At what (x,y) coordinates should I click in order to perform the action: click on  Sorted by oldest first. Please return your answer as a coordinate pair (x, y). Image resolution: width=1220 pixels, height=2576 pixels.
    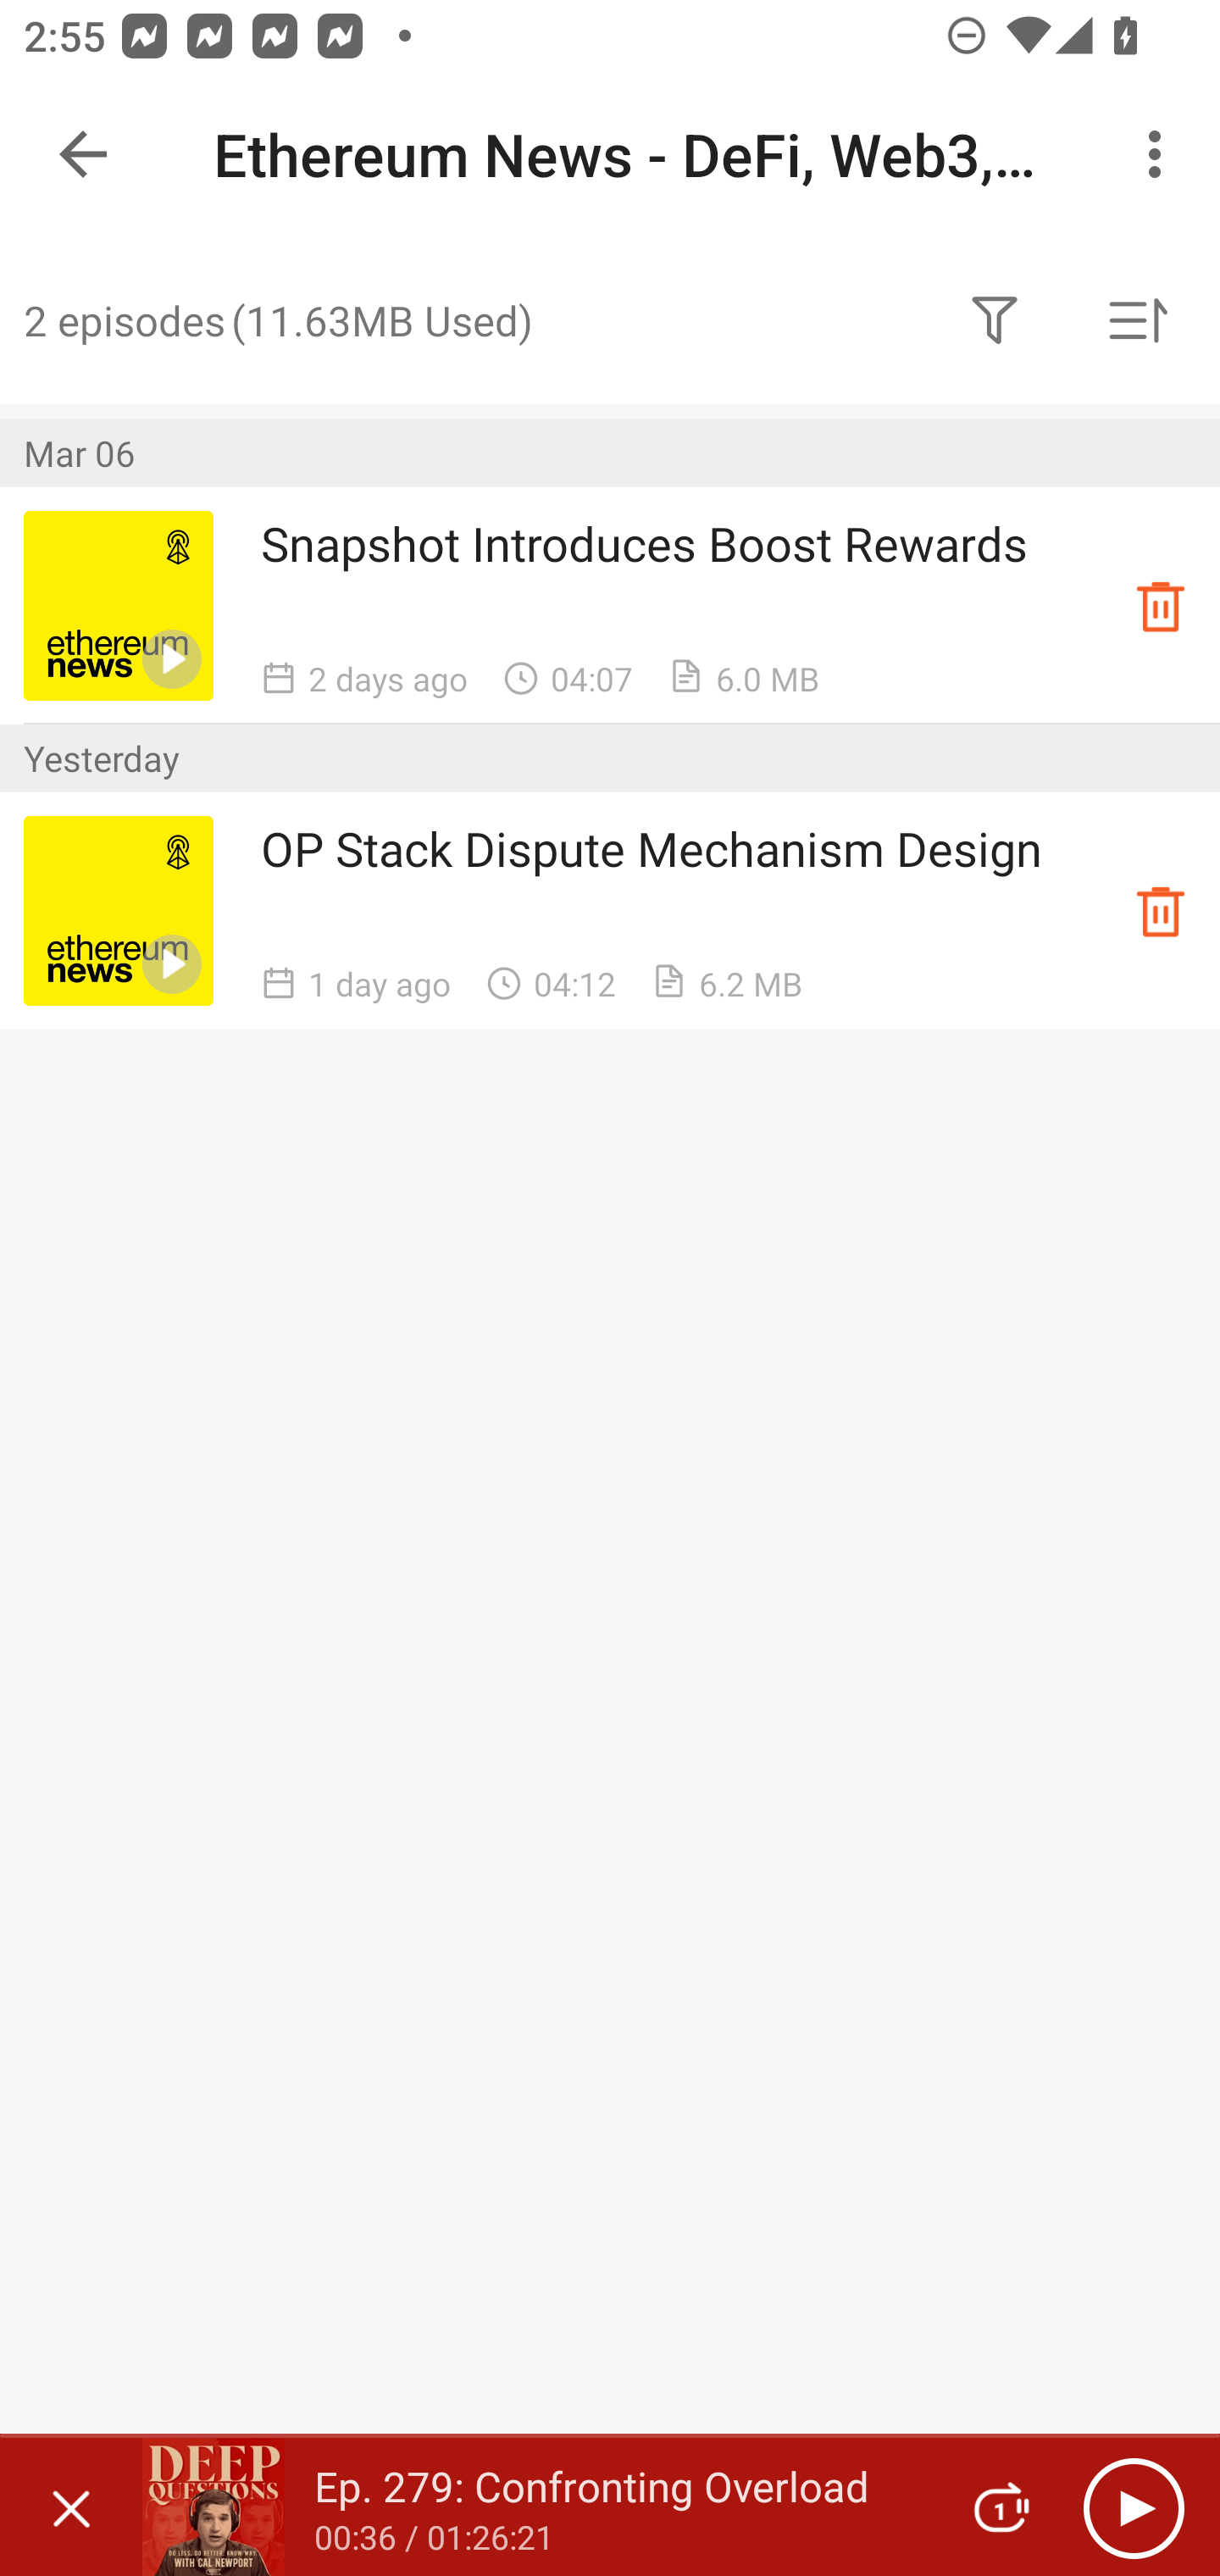
    Looking at the image, I should click on (1137, 320).